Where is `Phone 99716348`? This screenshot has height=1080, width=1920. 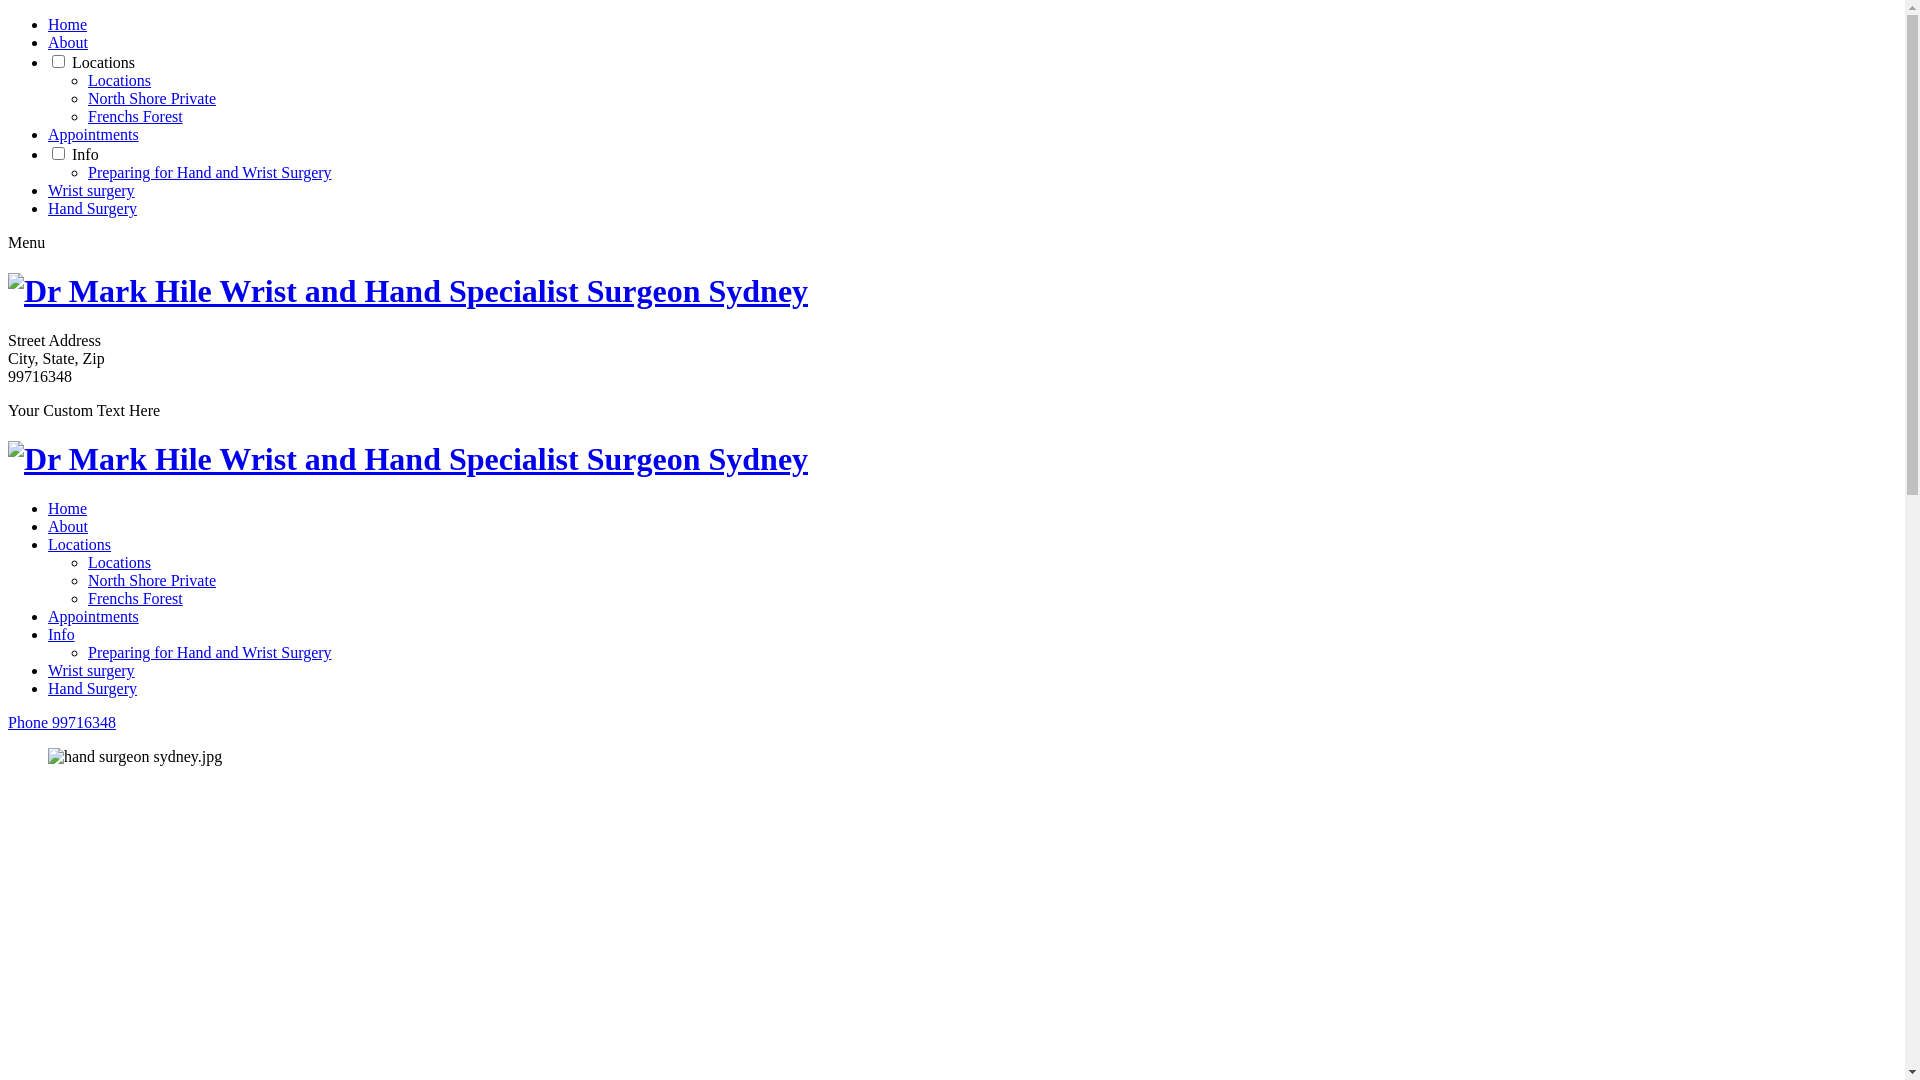 Phone 99716348 is located at coordinates (62, 722).